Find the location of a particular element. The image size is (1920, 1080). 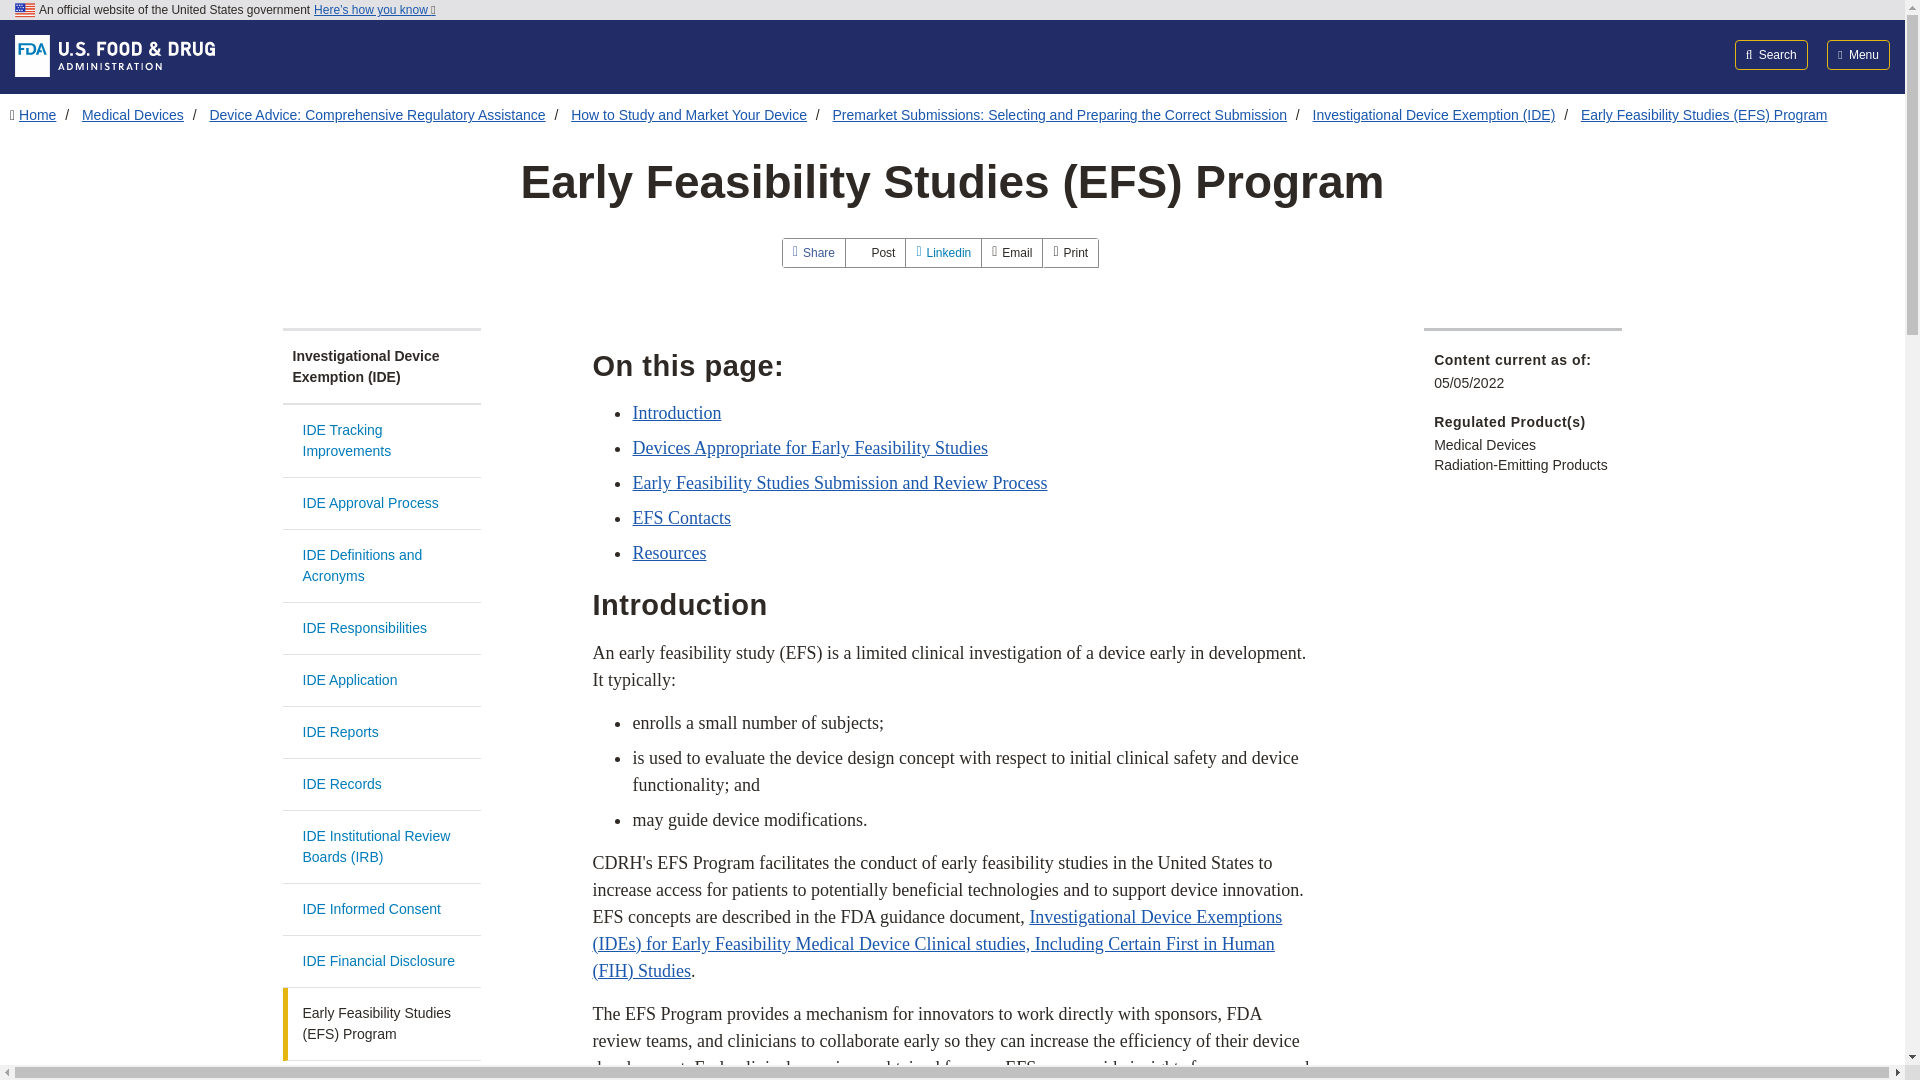

  Search is located at coordinates (1772, 54).